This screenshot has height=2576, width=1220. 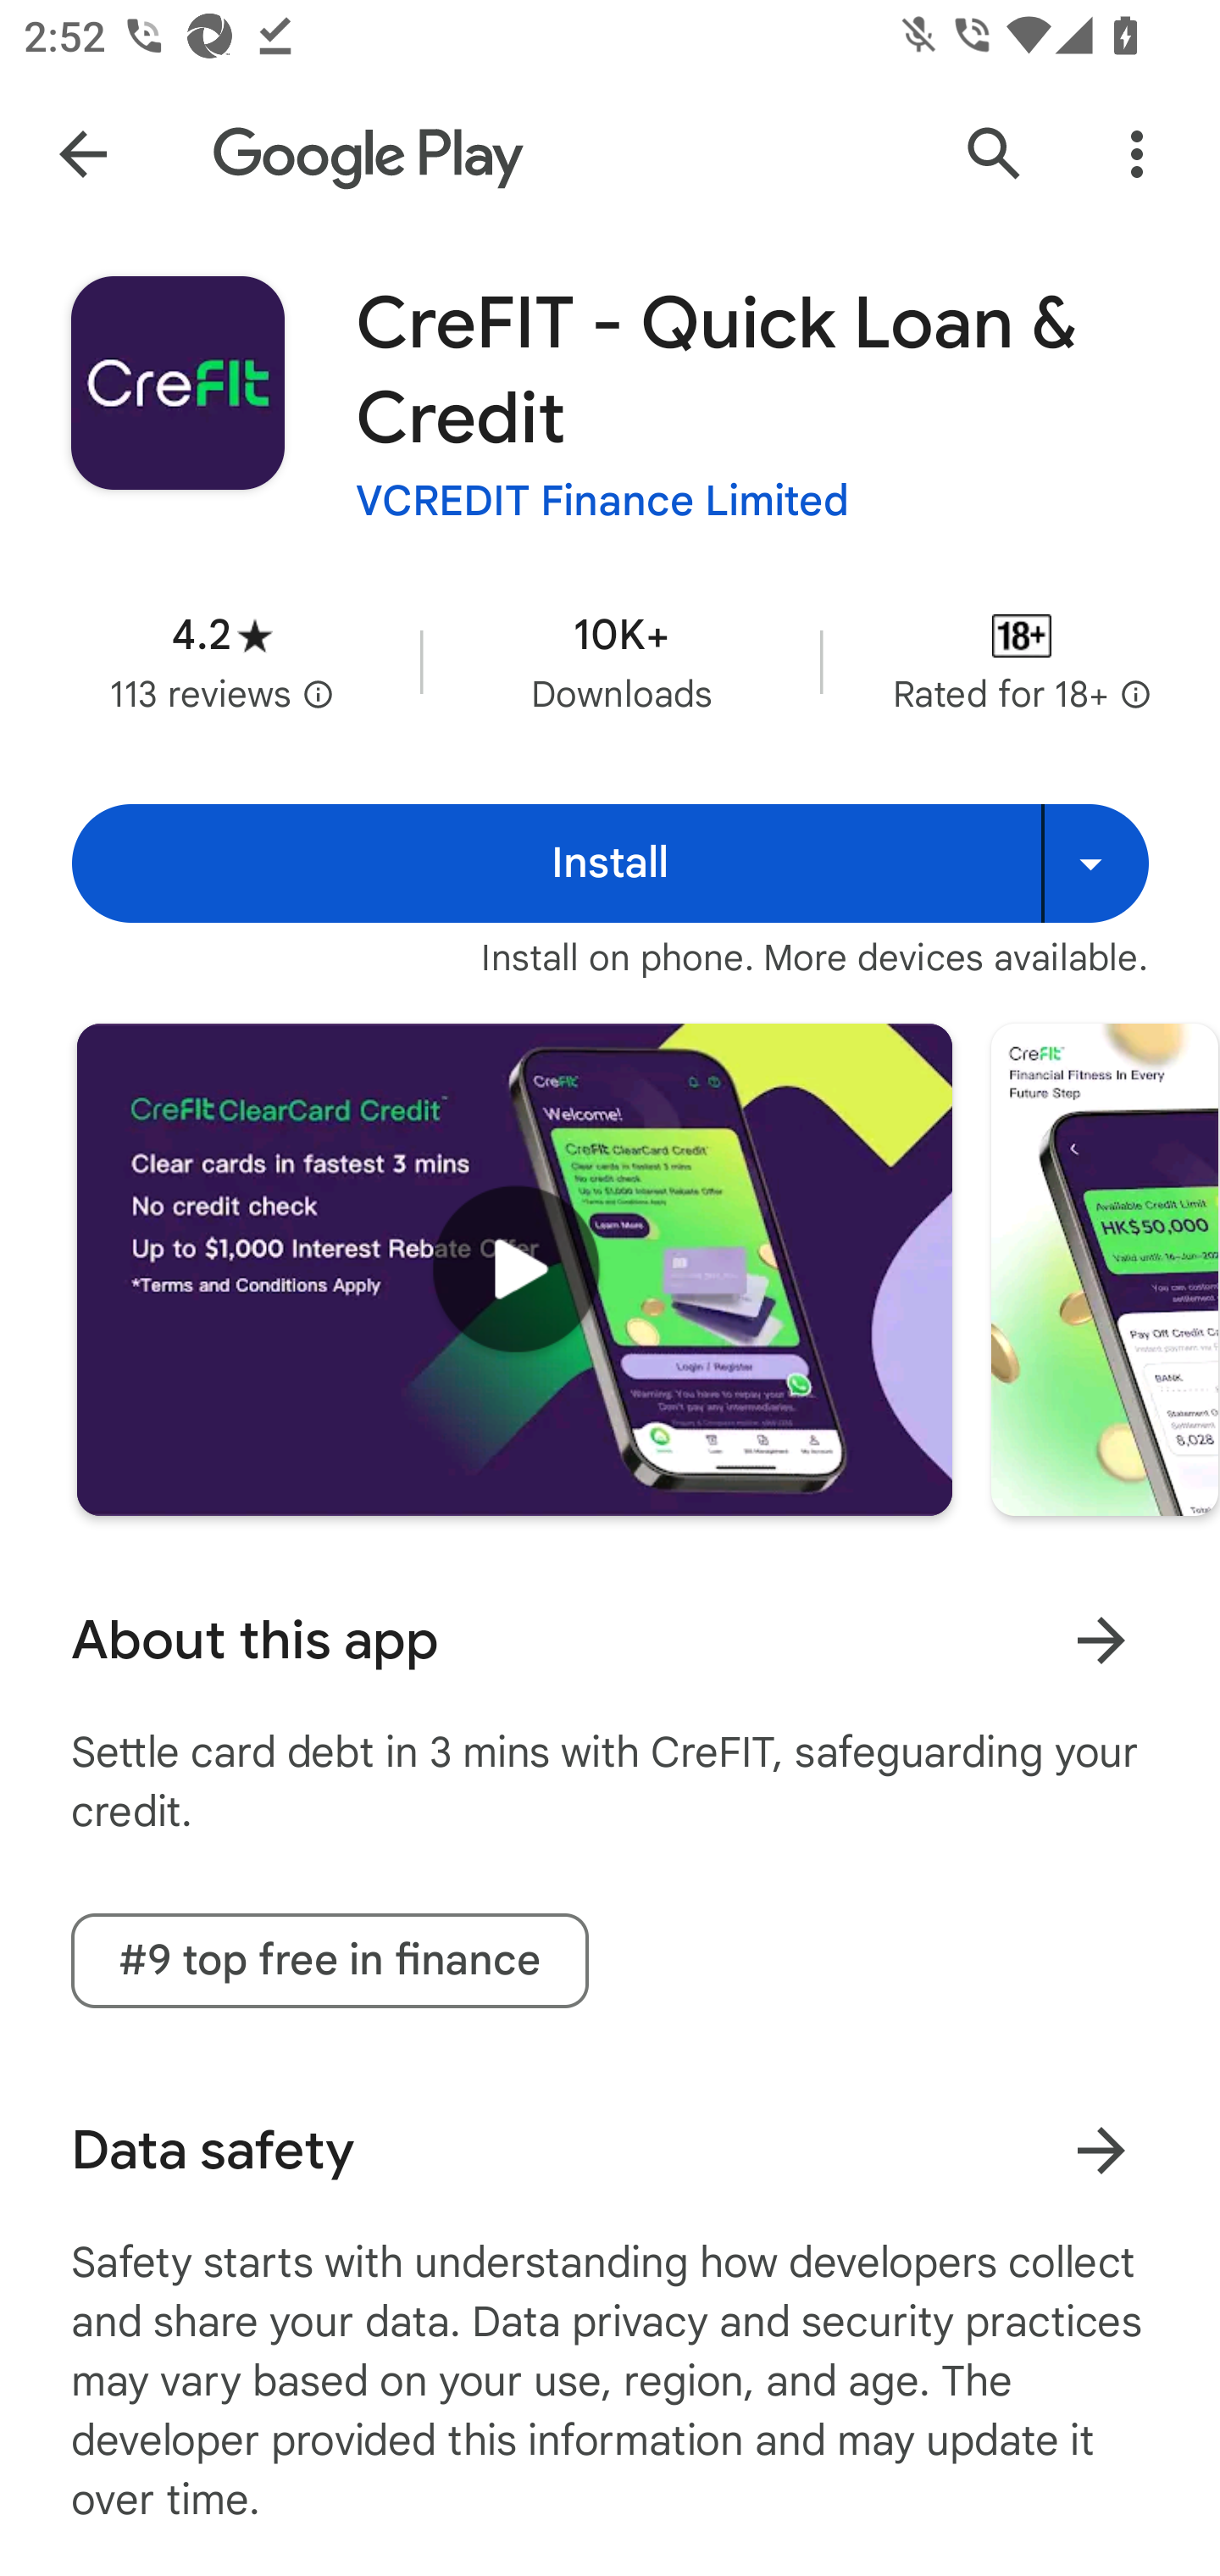 What do you see at coordinates (1095, 864) in the screenshot?
I see `Install on more devices` at bounding box center [1095, 864].